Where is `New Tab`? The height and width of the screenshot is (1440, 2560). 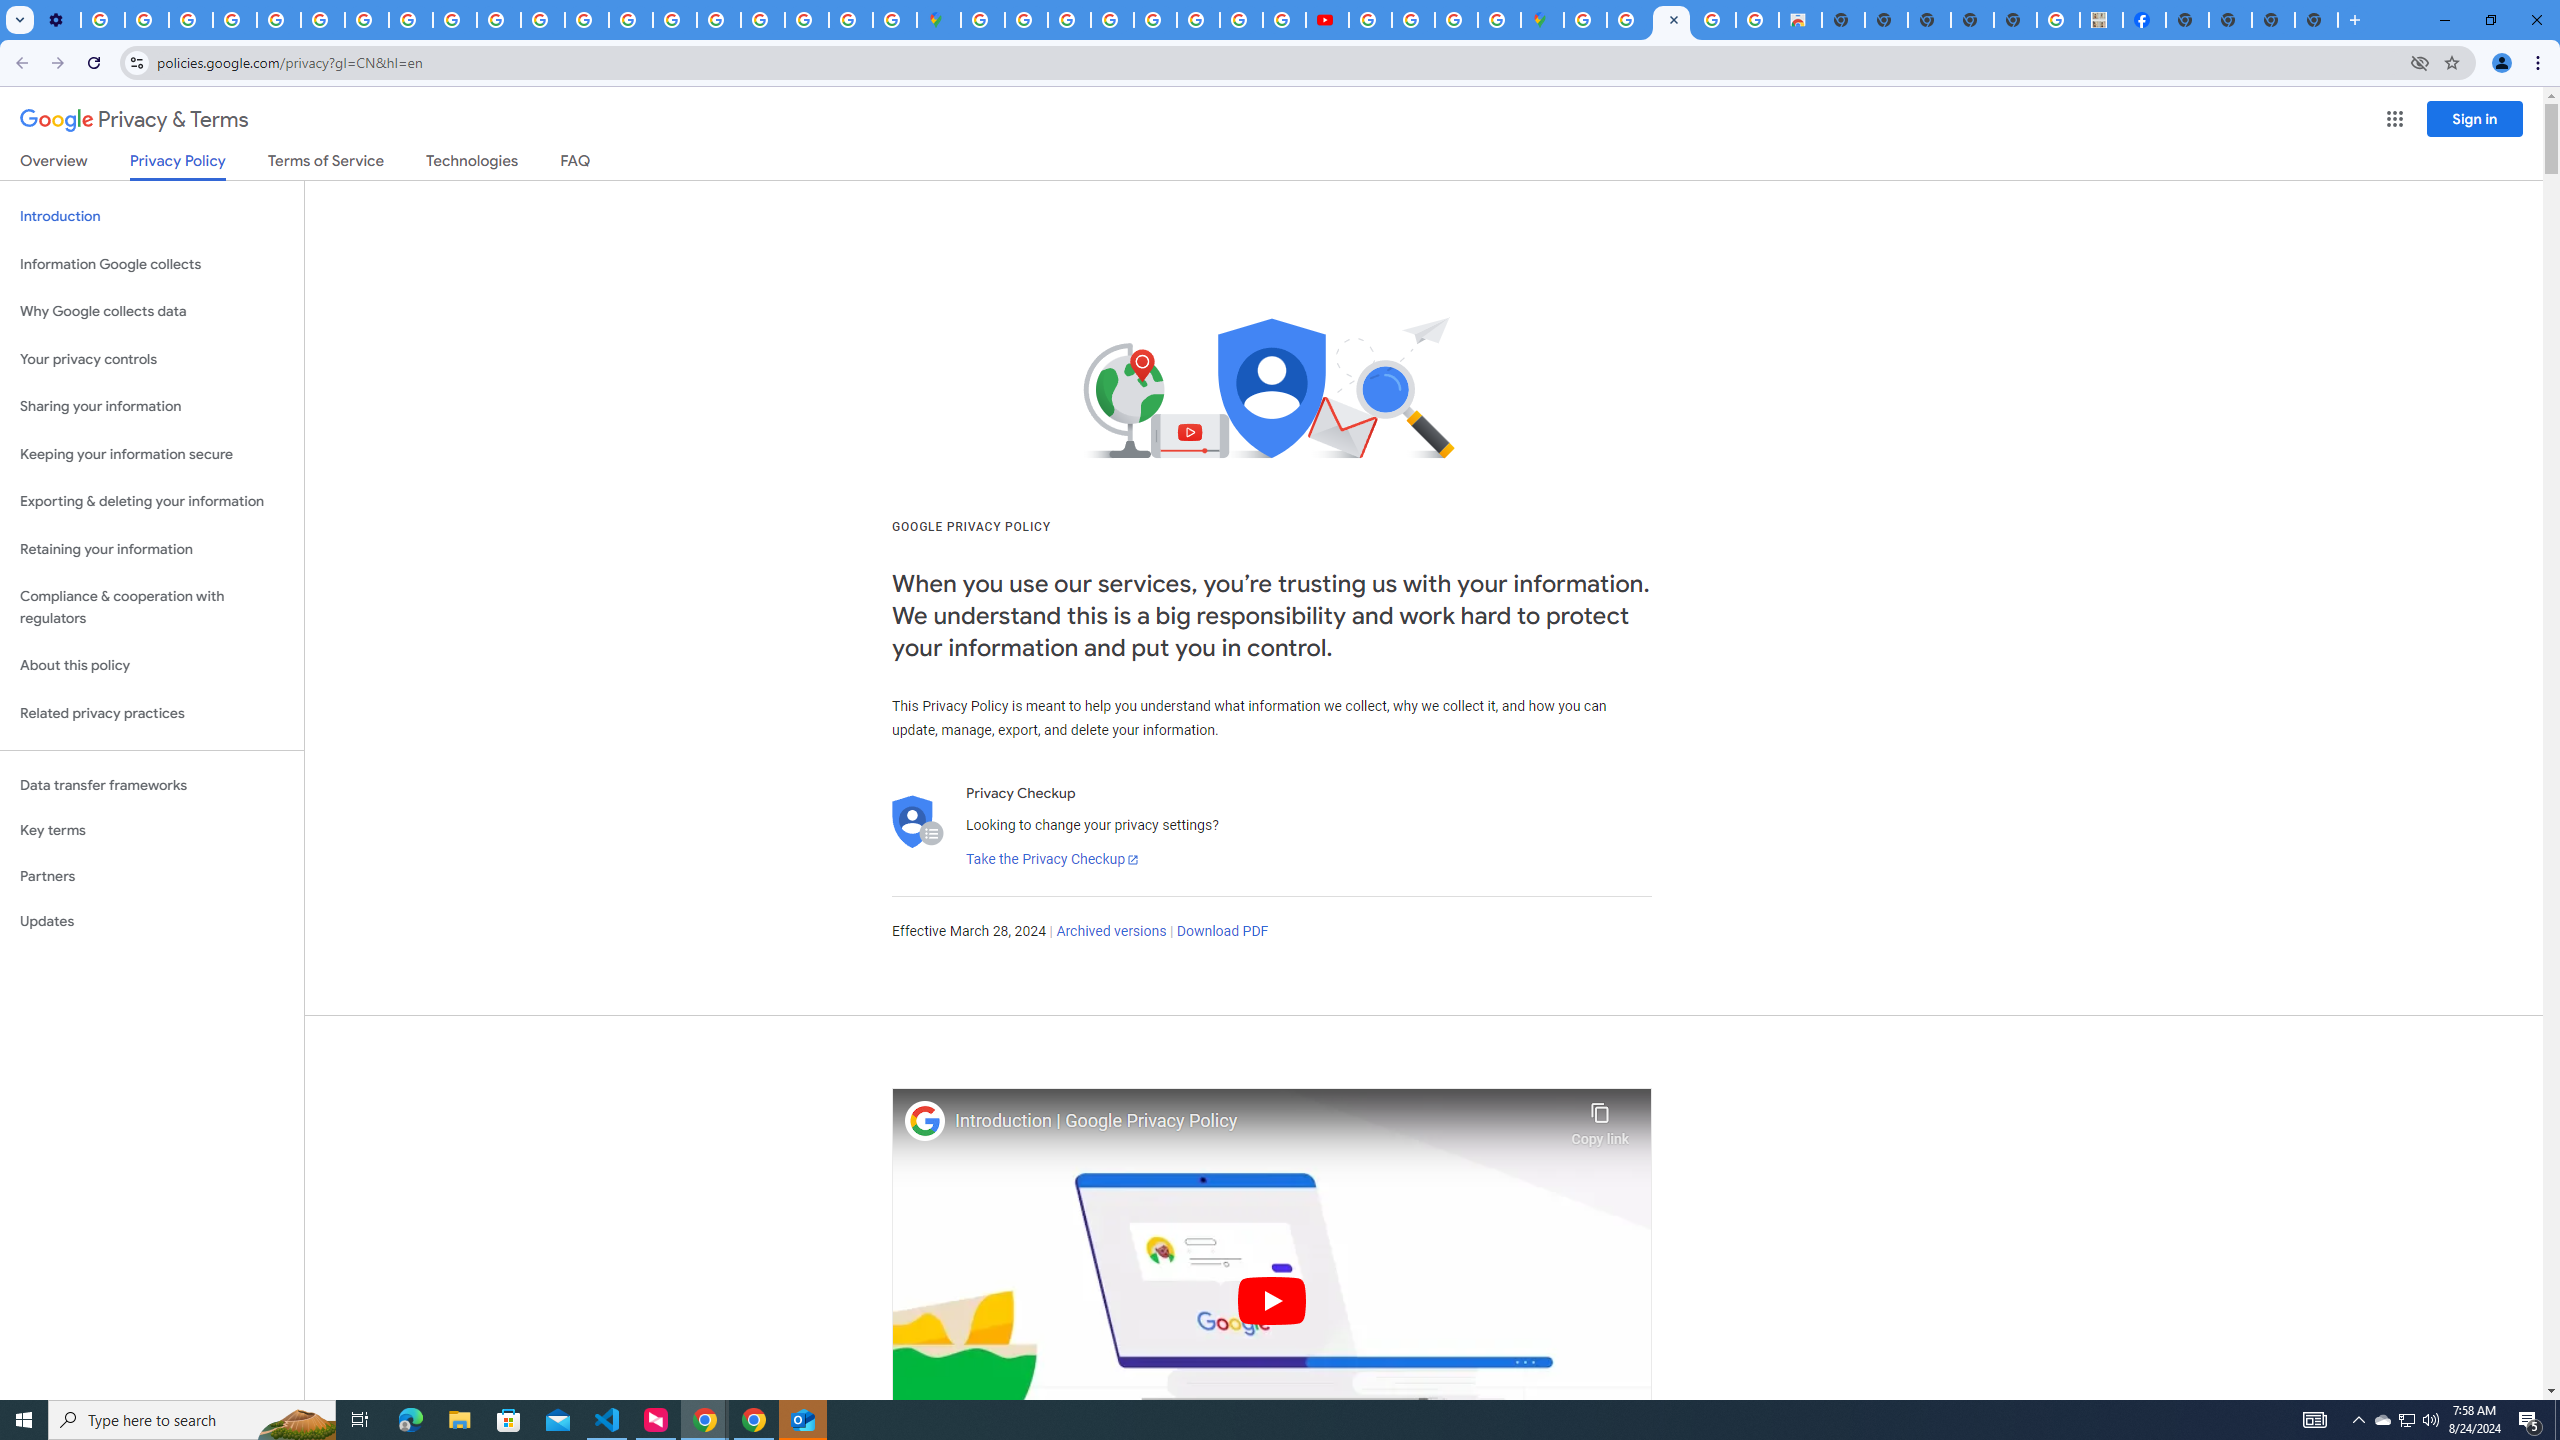 New Tab is located at coordinates (2187, 20).